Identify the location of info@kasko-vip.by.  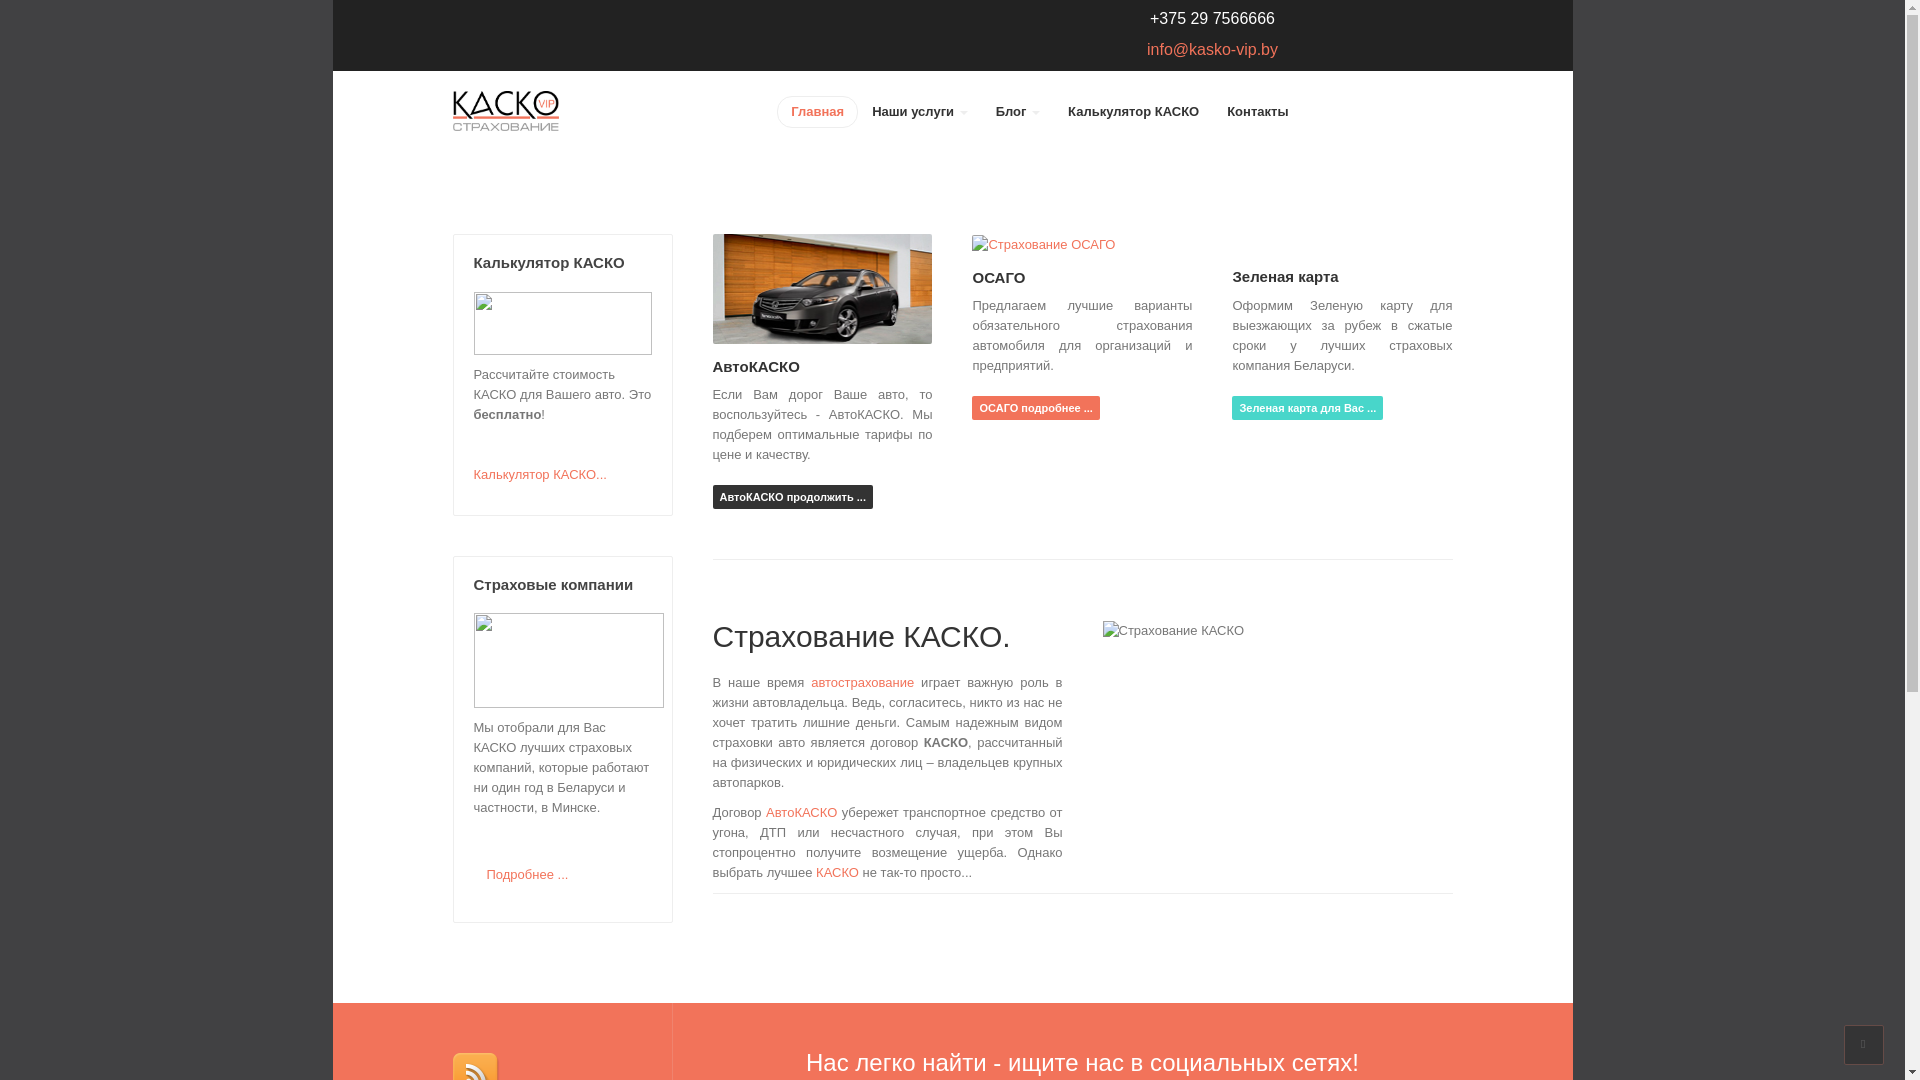
(1212, 50).